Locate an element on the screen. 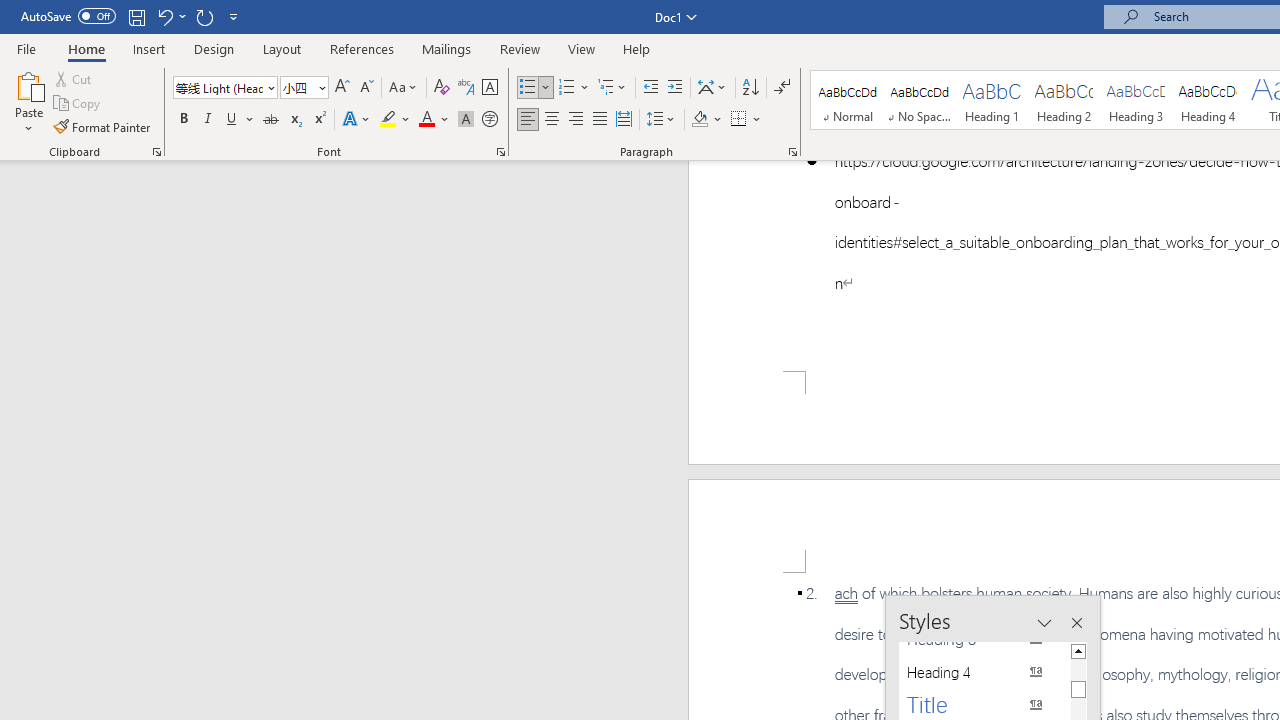  Font Color Automatic is located at coordinates (426, 120).